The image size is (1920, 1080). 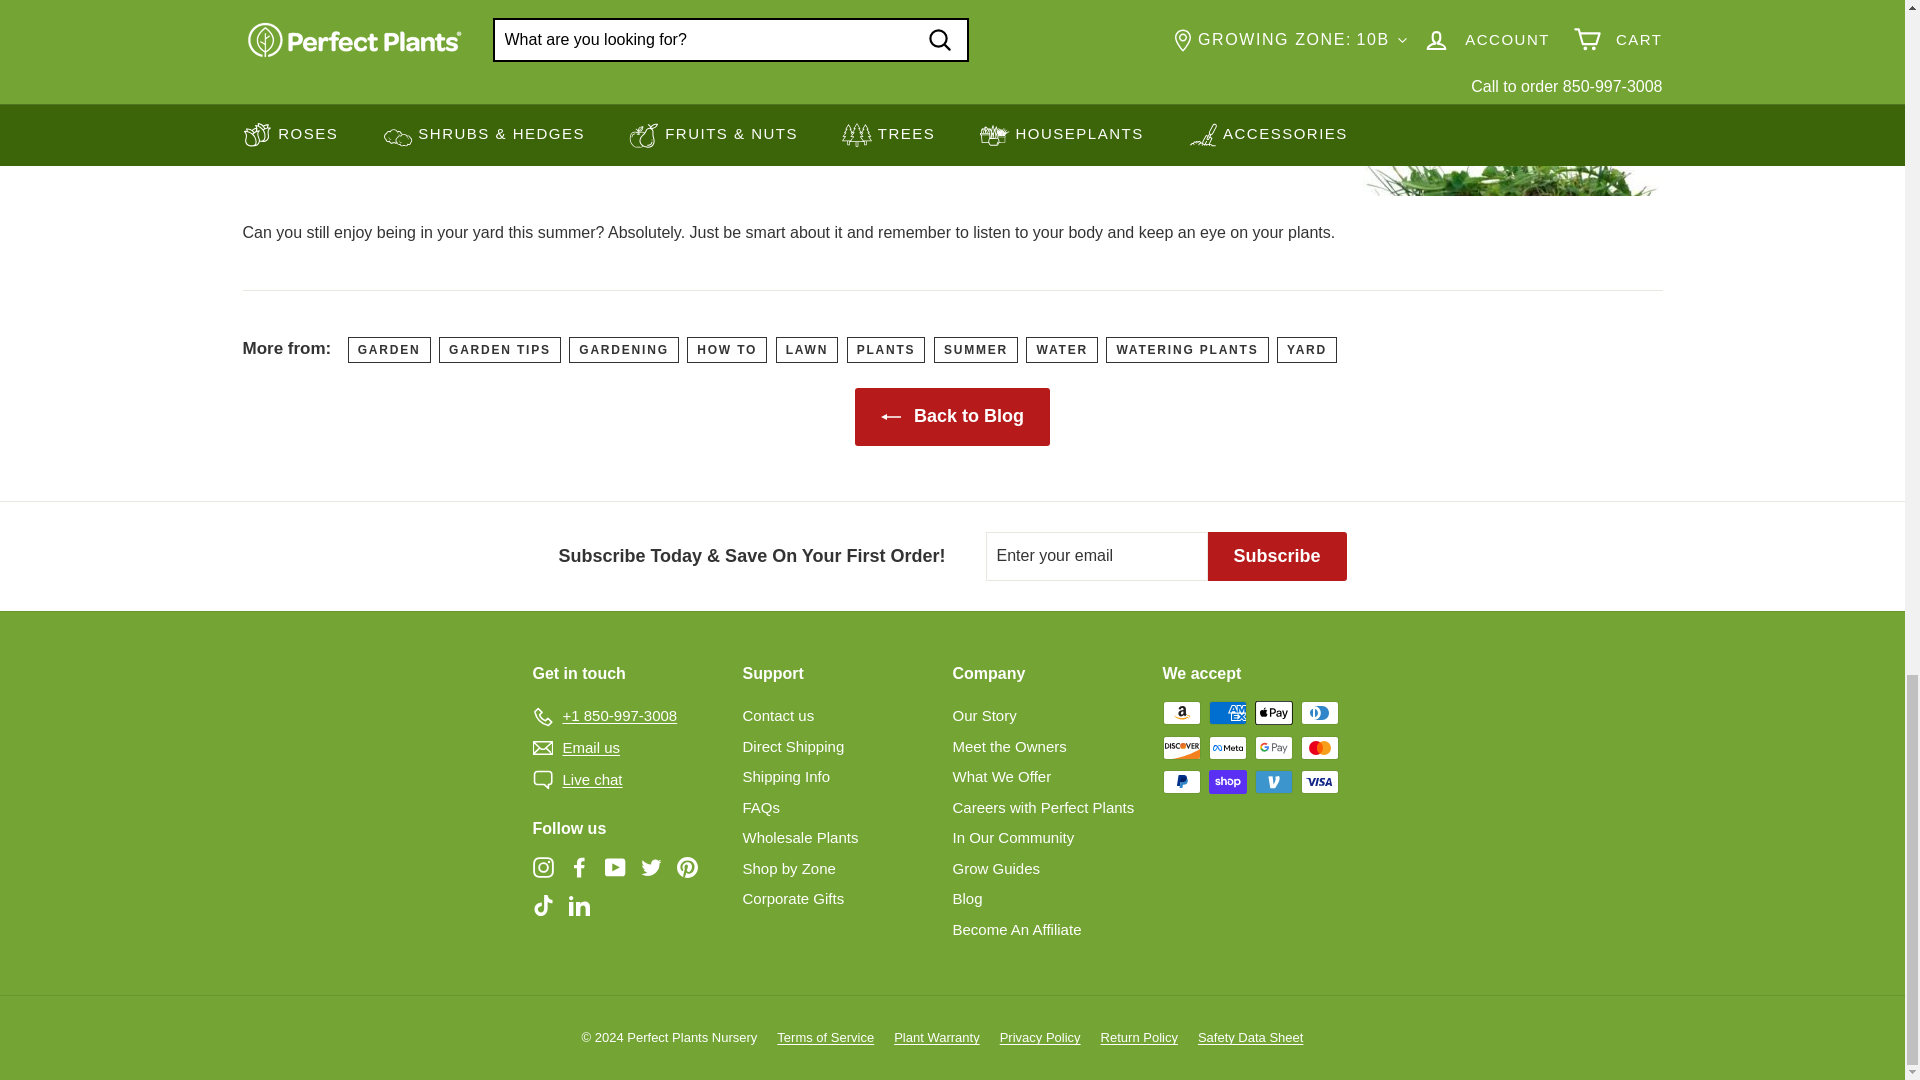 I want to click on Perfect Plants Nursery on Pinterest, so click(x=686, y=868).